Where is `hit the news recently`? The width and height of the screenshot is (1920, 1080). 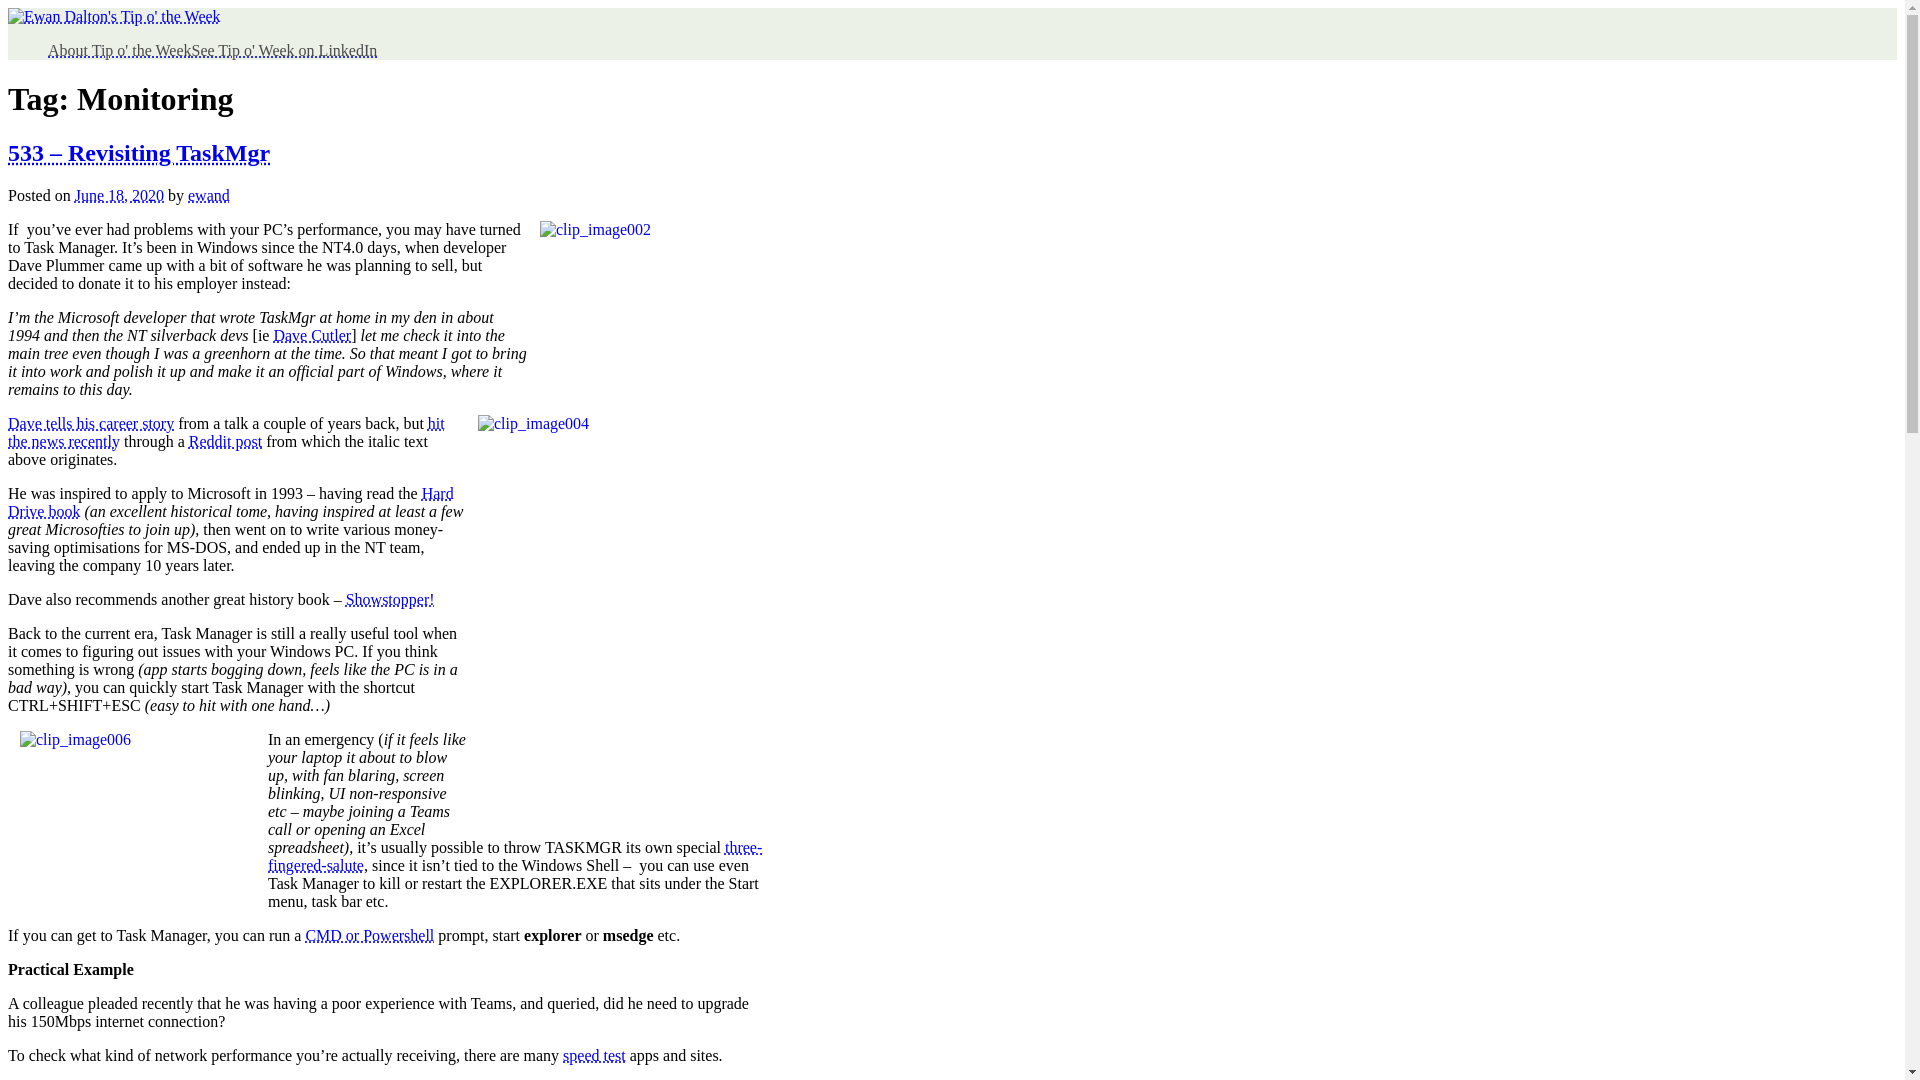
hit the news recently is located at coordinates (226, 432).